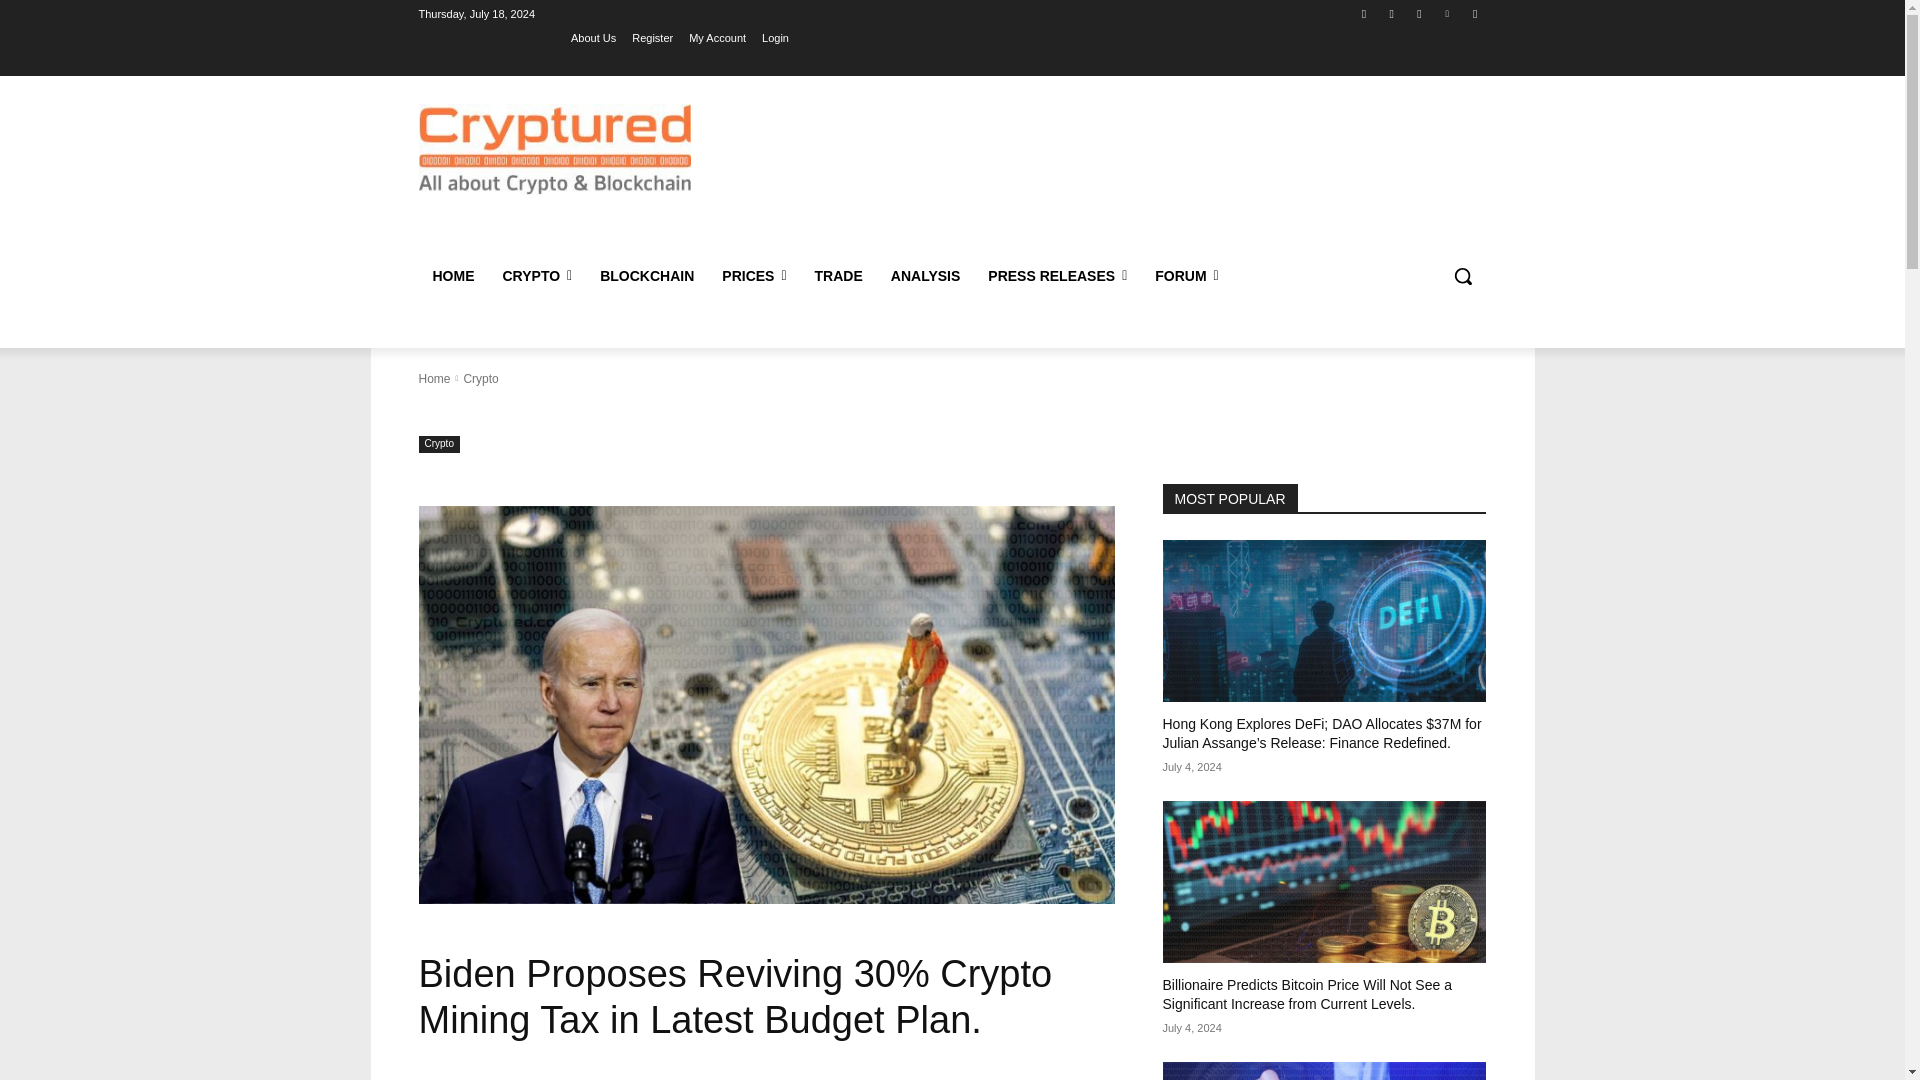 The image size is (1920, 1080). What do you see at coordinates (1474, 13) in the screenshot?
I see `Youtube` at bounding box center [1474, 13].